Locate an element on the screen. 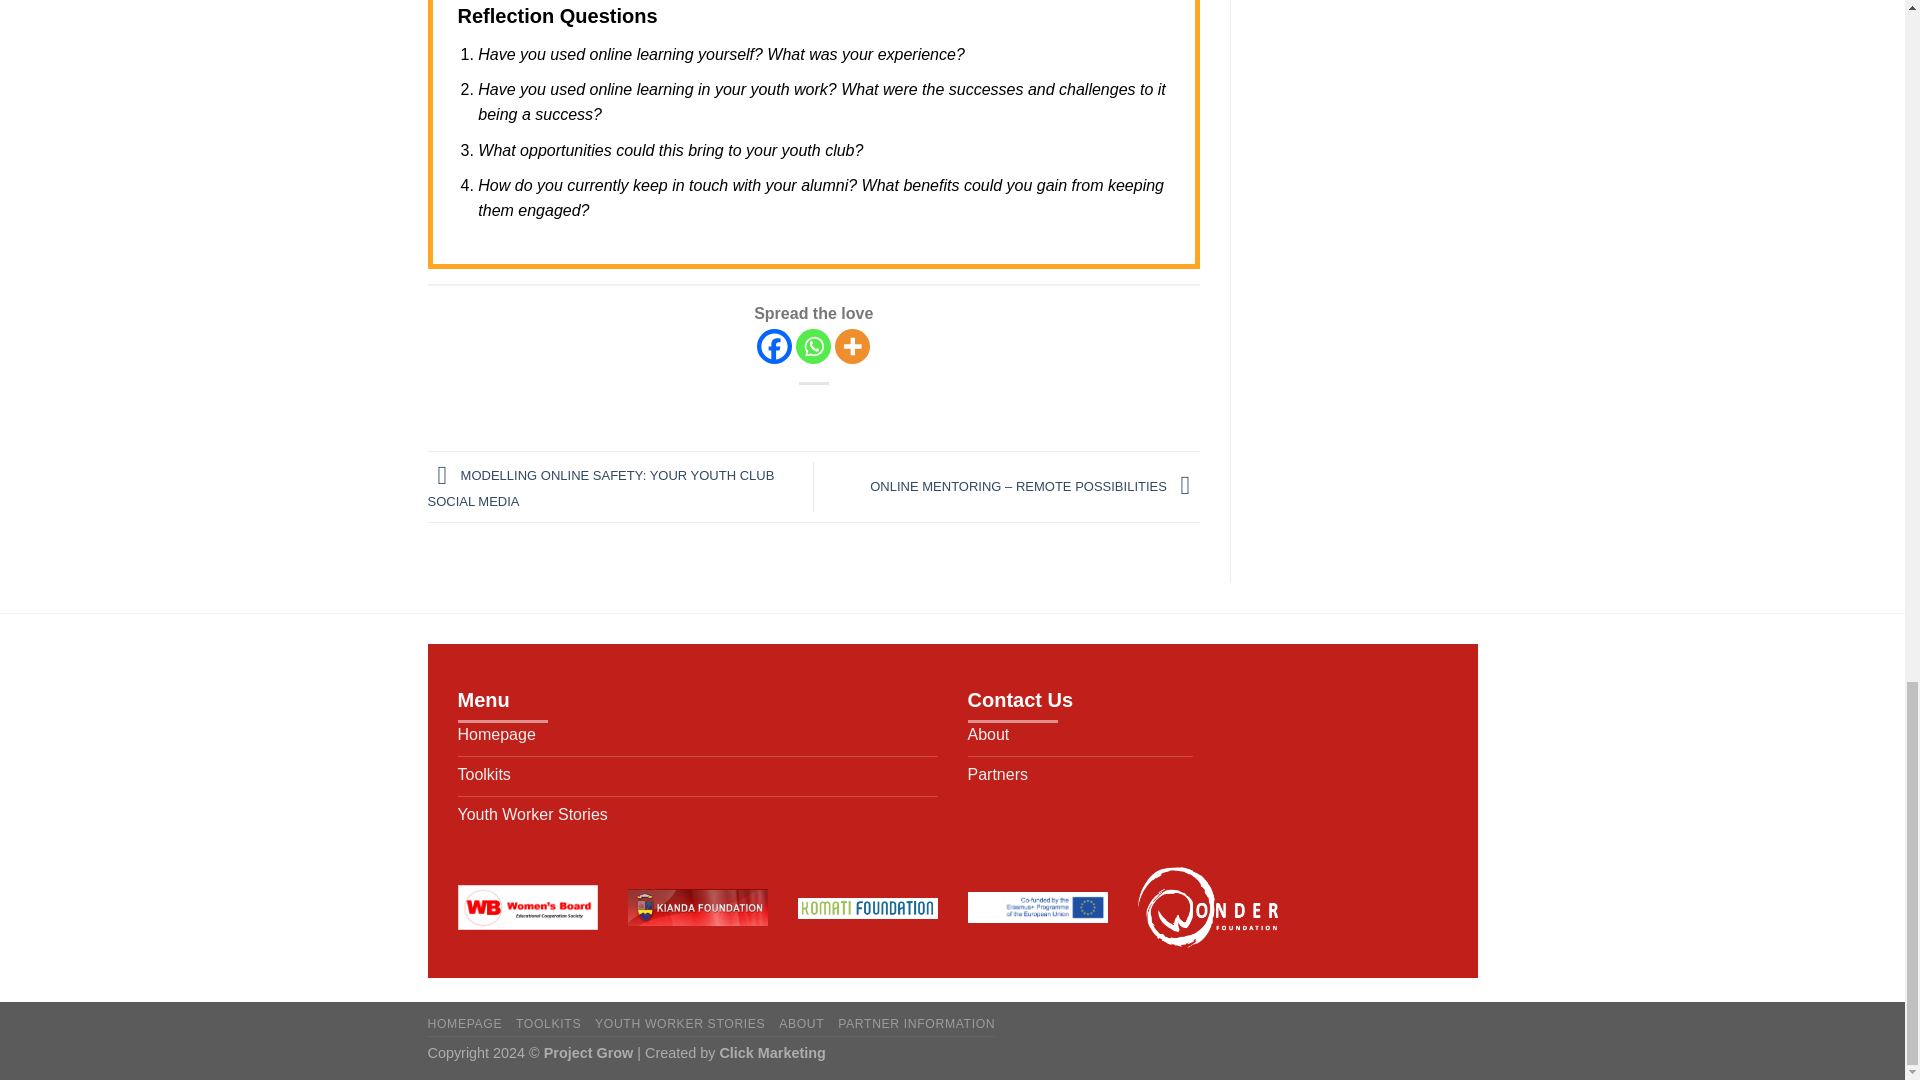  Facebook is located at coordinates (774, 346).